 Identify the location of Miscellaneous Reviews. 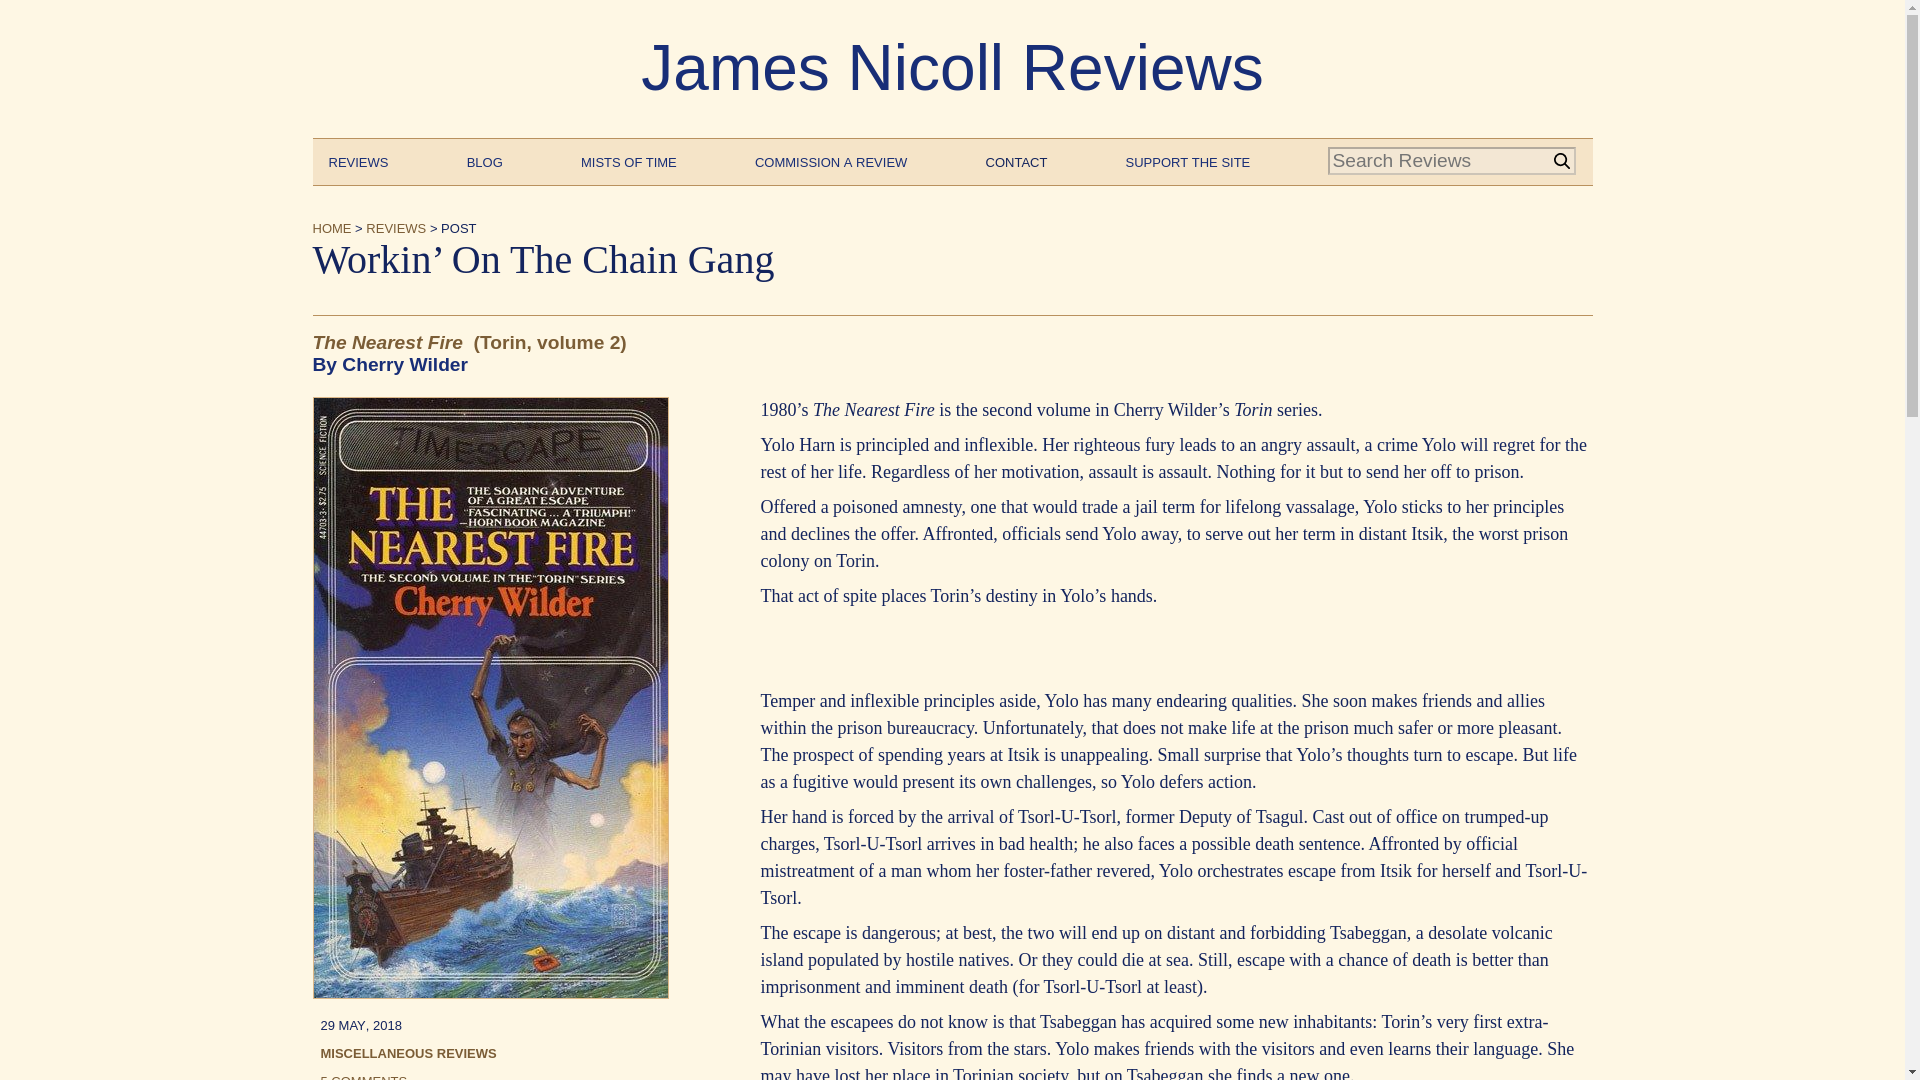
(408, 1052).